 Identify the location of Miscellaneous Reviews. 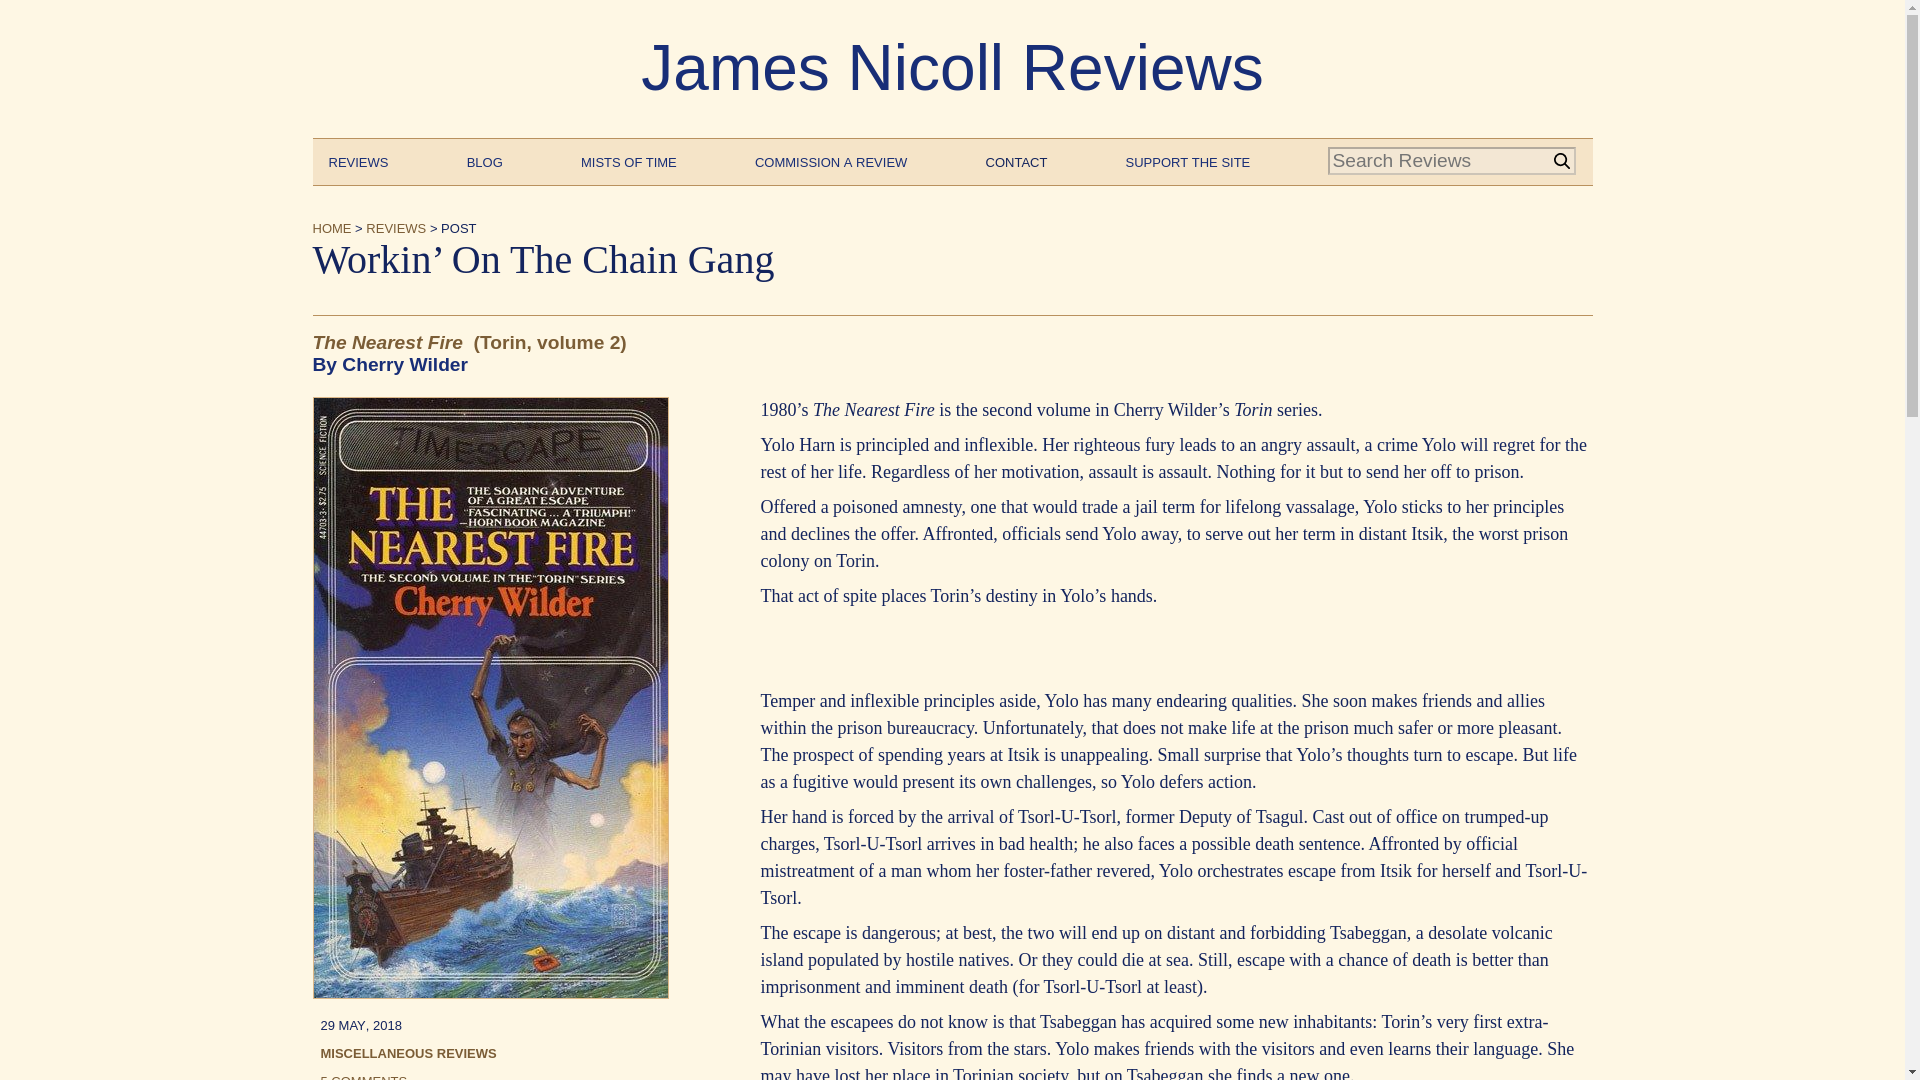
(408, 1052).